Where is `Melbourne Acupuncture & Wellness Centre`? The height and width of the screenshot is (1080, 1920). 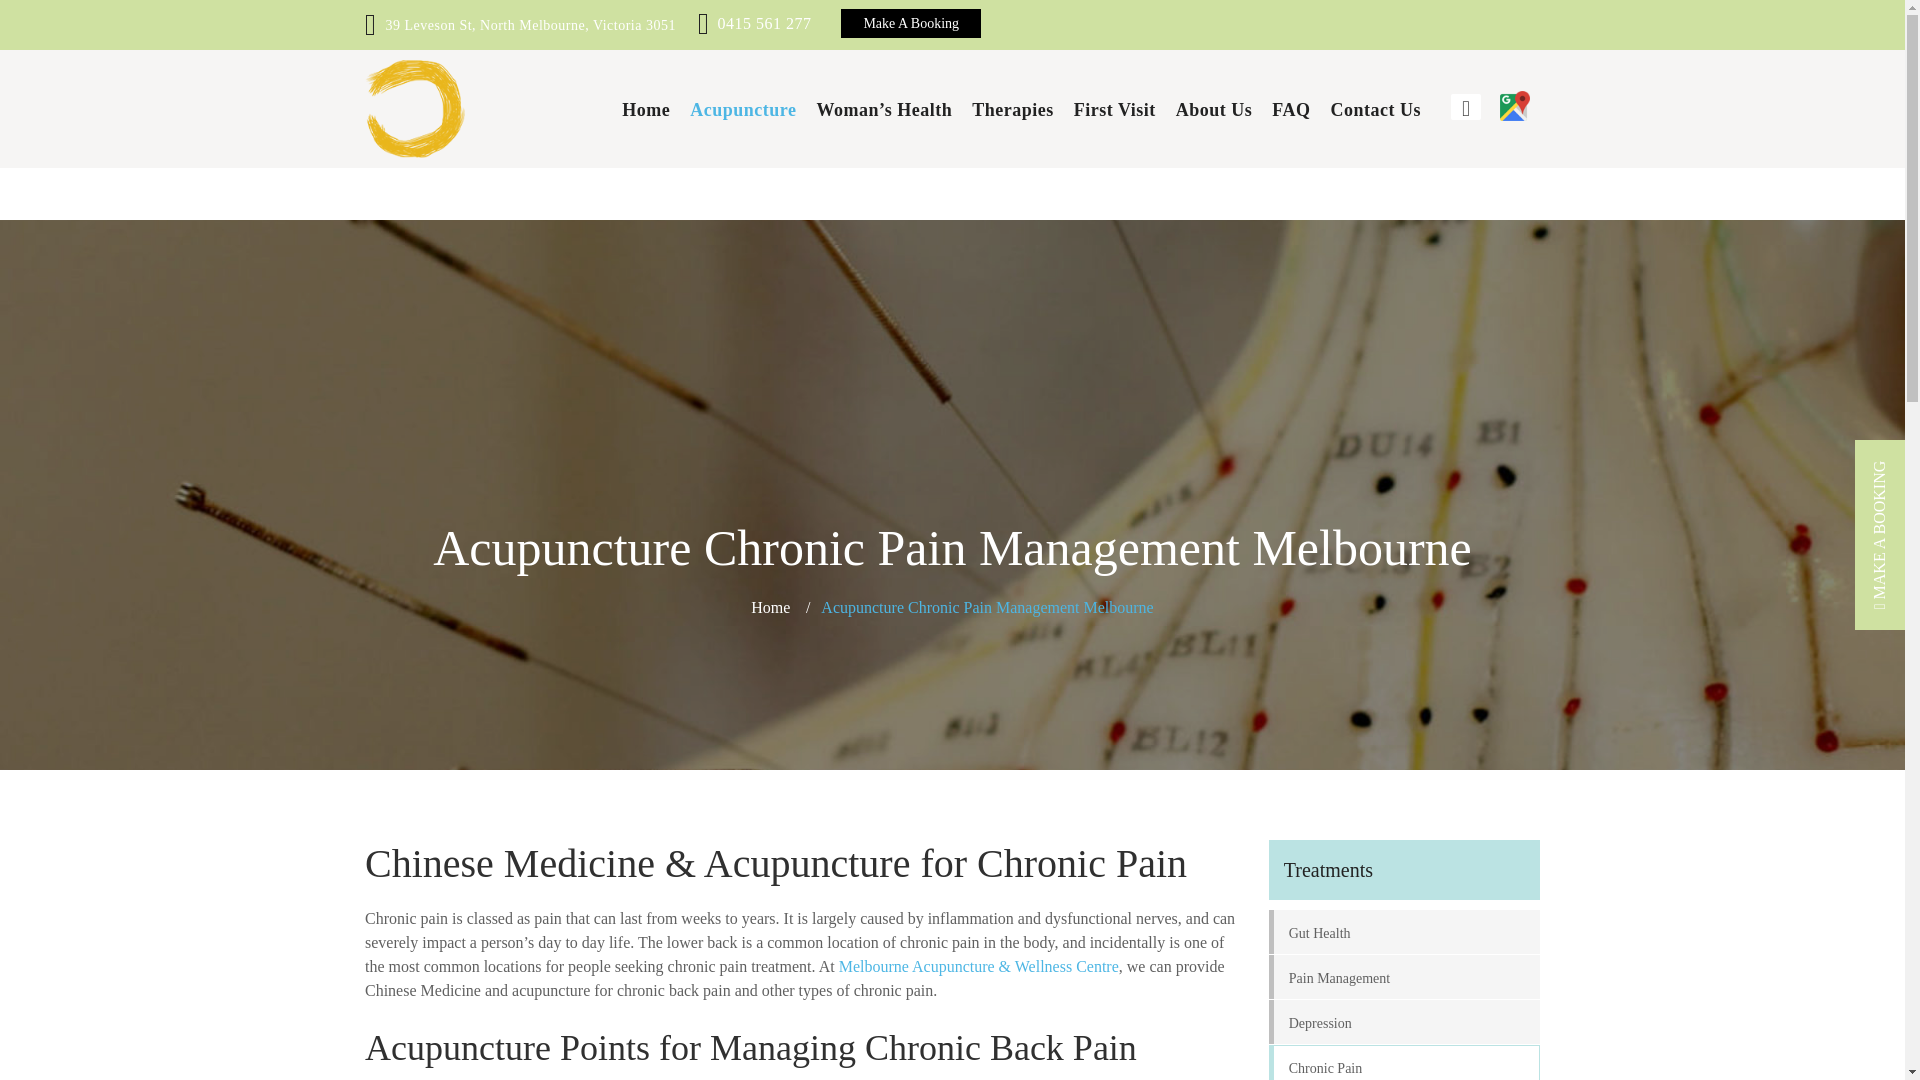 Melbourne Acupuncture & Wellness Centre is located at coordinates (979, 966).